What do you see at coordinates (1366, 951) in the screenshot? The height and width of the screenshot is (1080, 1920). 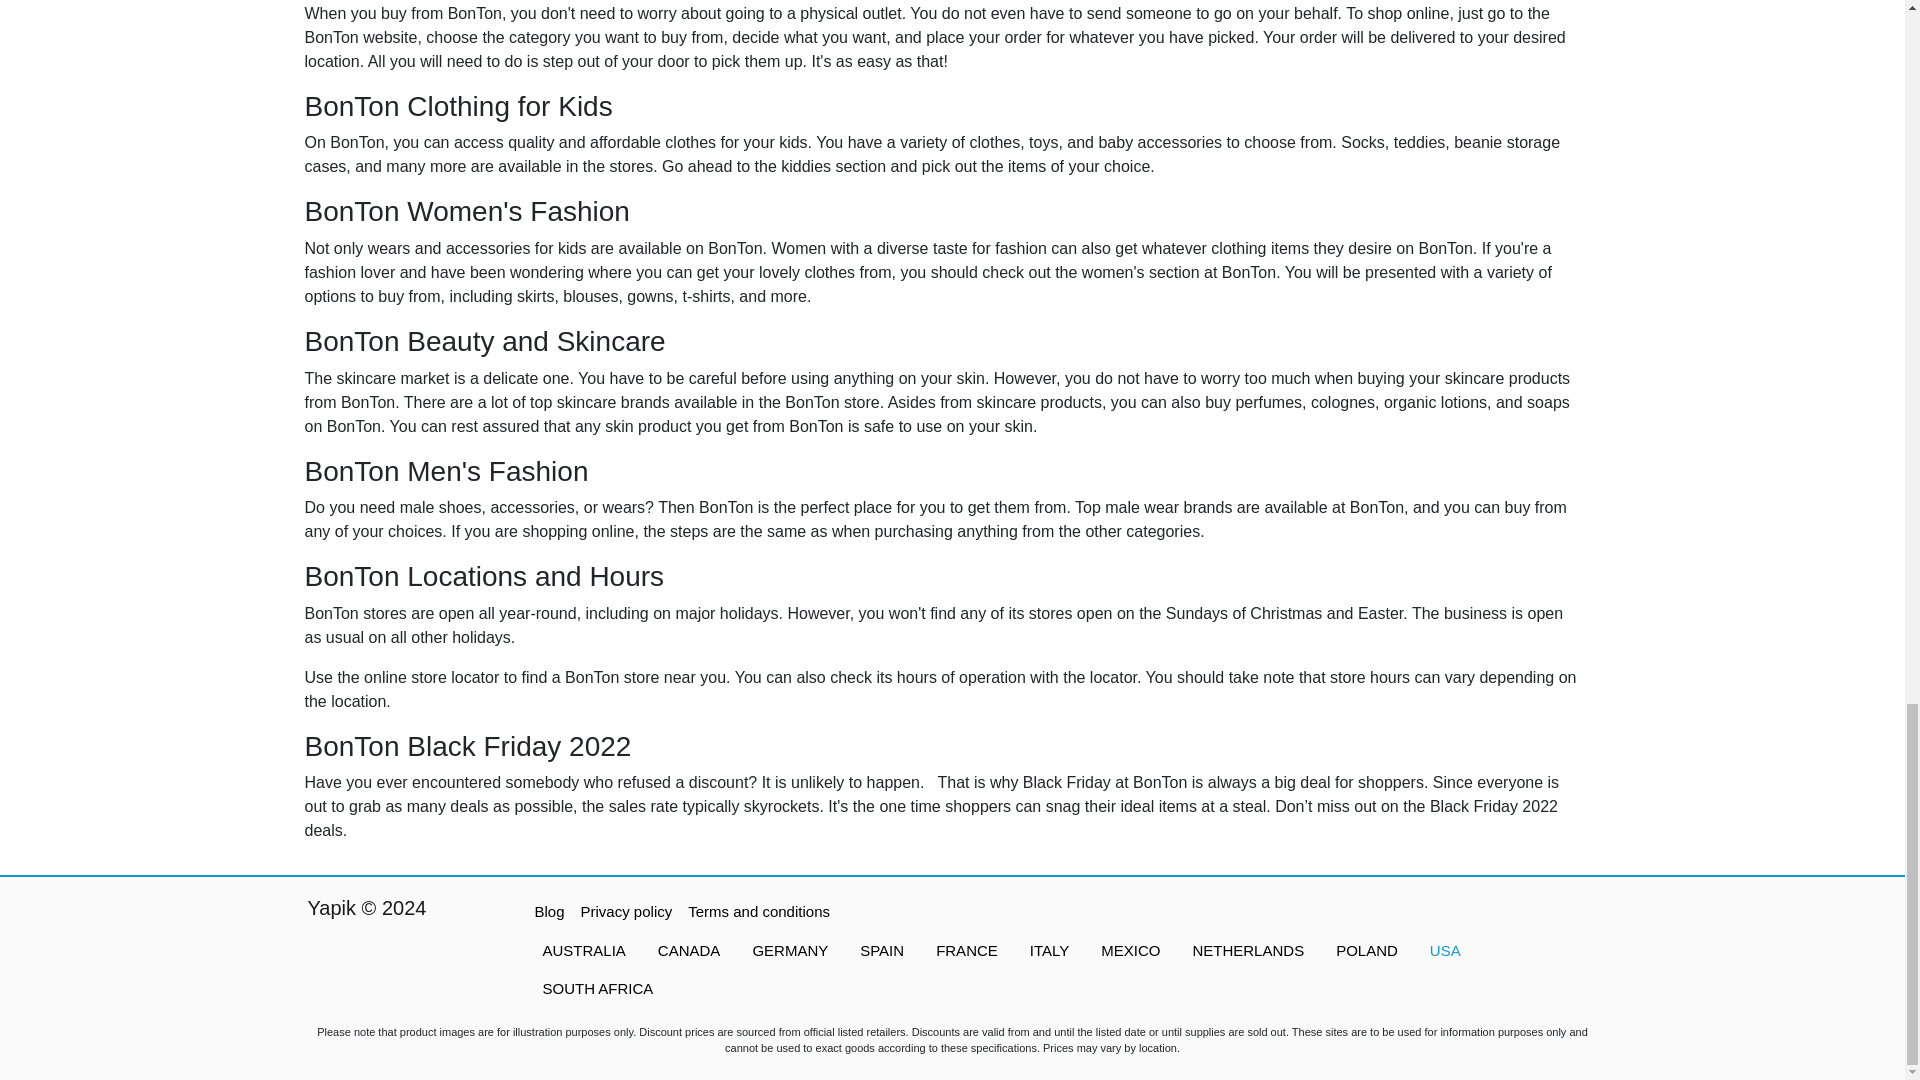 I see `Poland` at bounding box center [1366, 951].